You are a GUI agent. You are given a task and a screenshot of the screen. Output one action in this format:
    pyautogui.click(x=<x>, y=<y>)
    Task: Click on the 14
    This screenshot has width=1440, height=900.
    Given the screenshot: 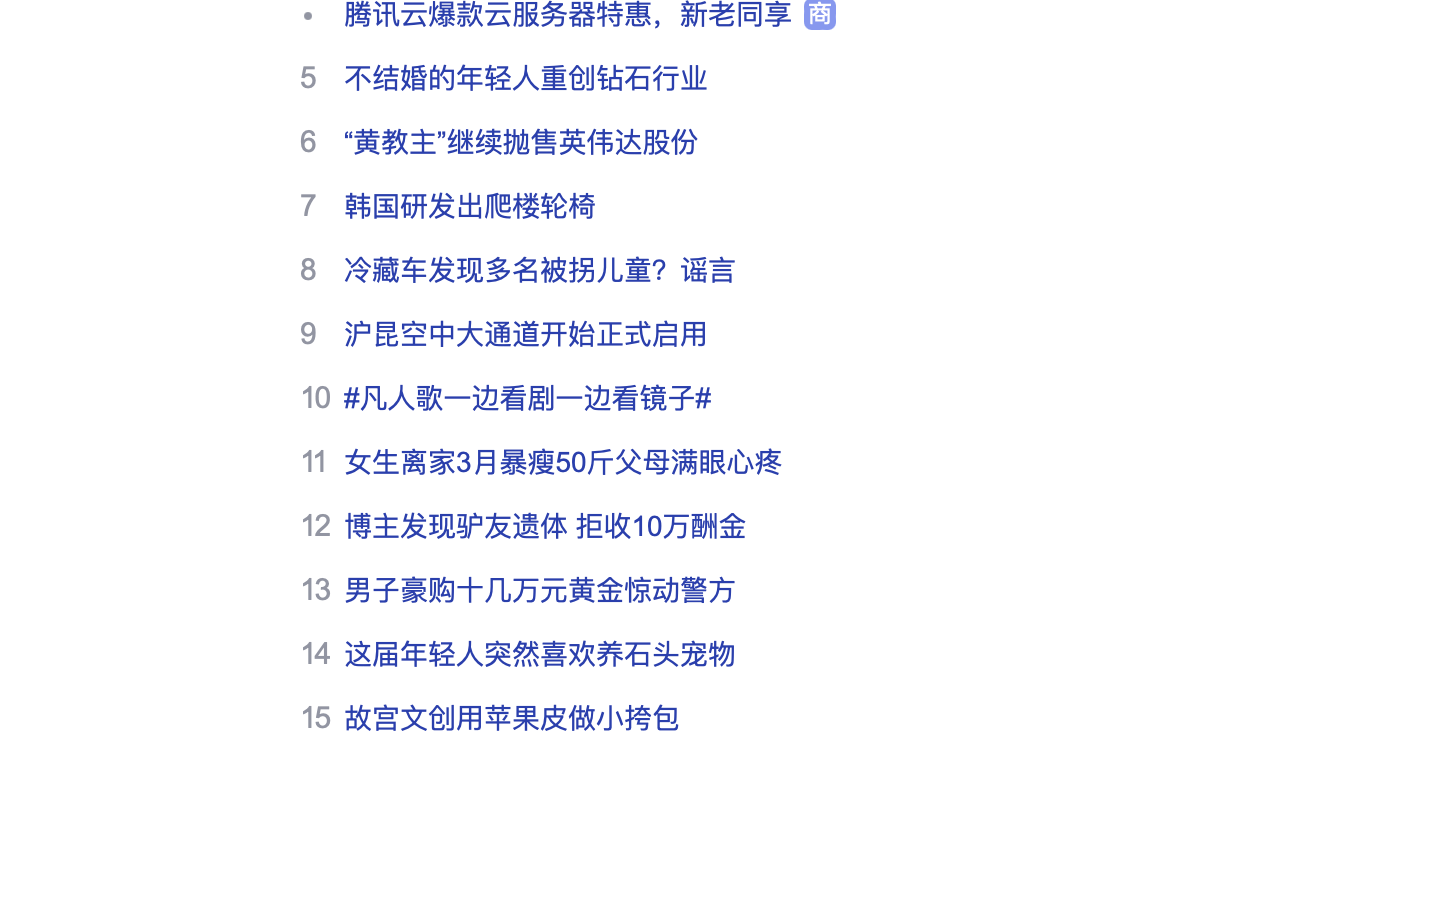 What is the action you would take?
    pyautogui.click(x=315, y=653)
    